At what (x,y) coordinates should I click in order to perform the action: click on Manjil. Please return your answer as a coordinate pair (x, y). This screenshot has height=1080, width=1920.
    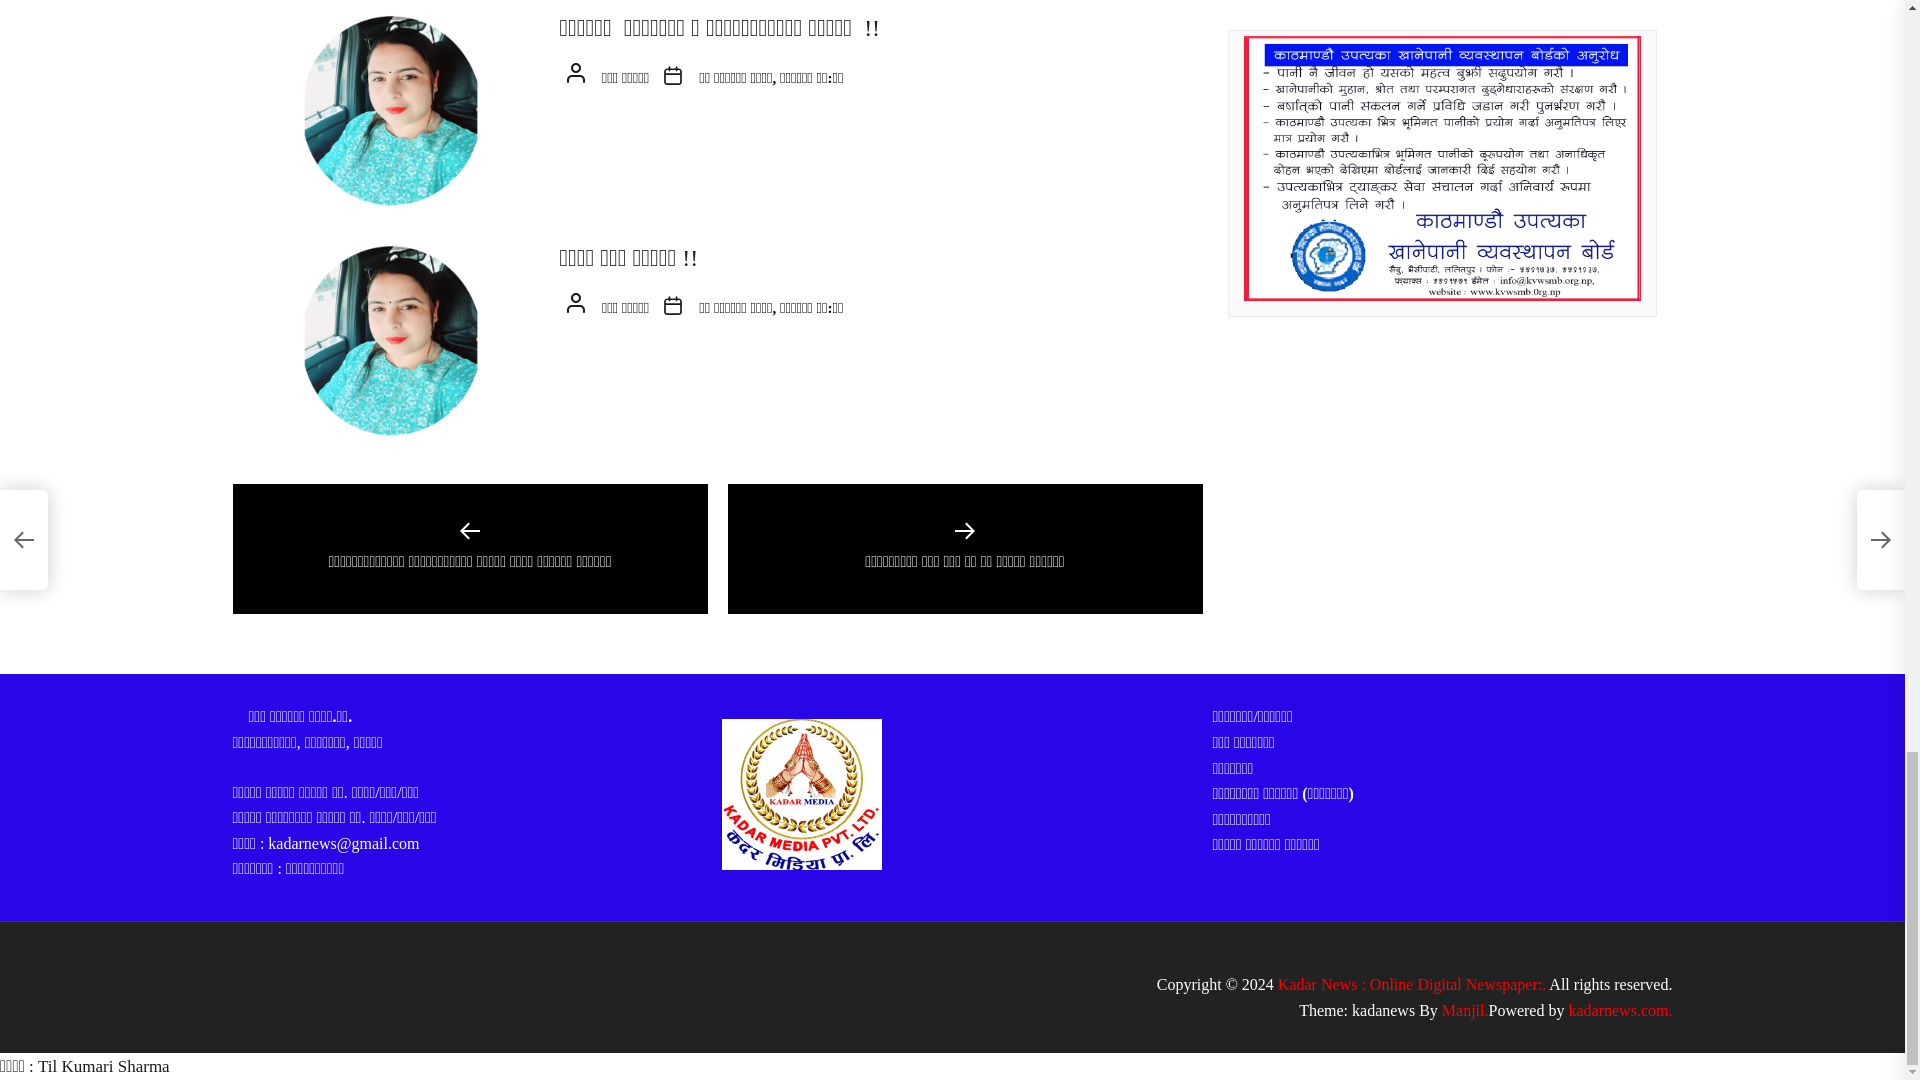
    Looking at the image, I should click on (1465, 1010).